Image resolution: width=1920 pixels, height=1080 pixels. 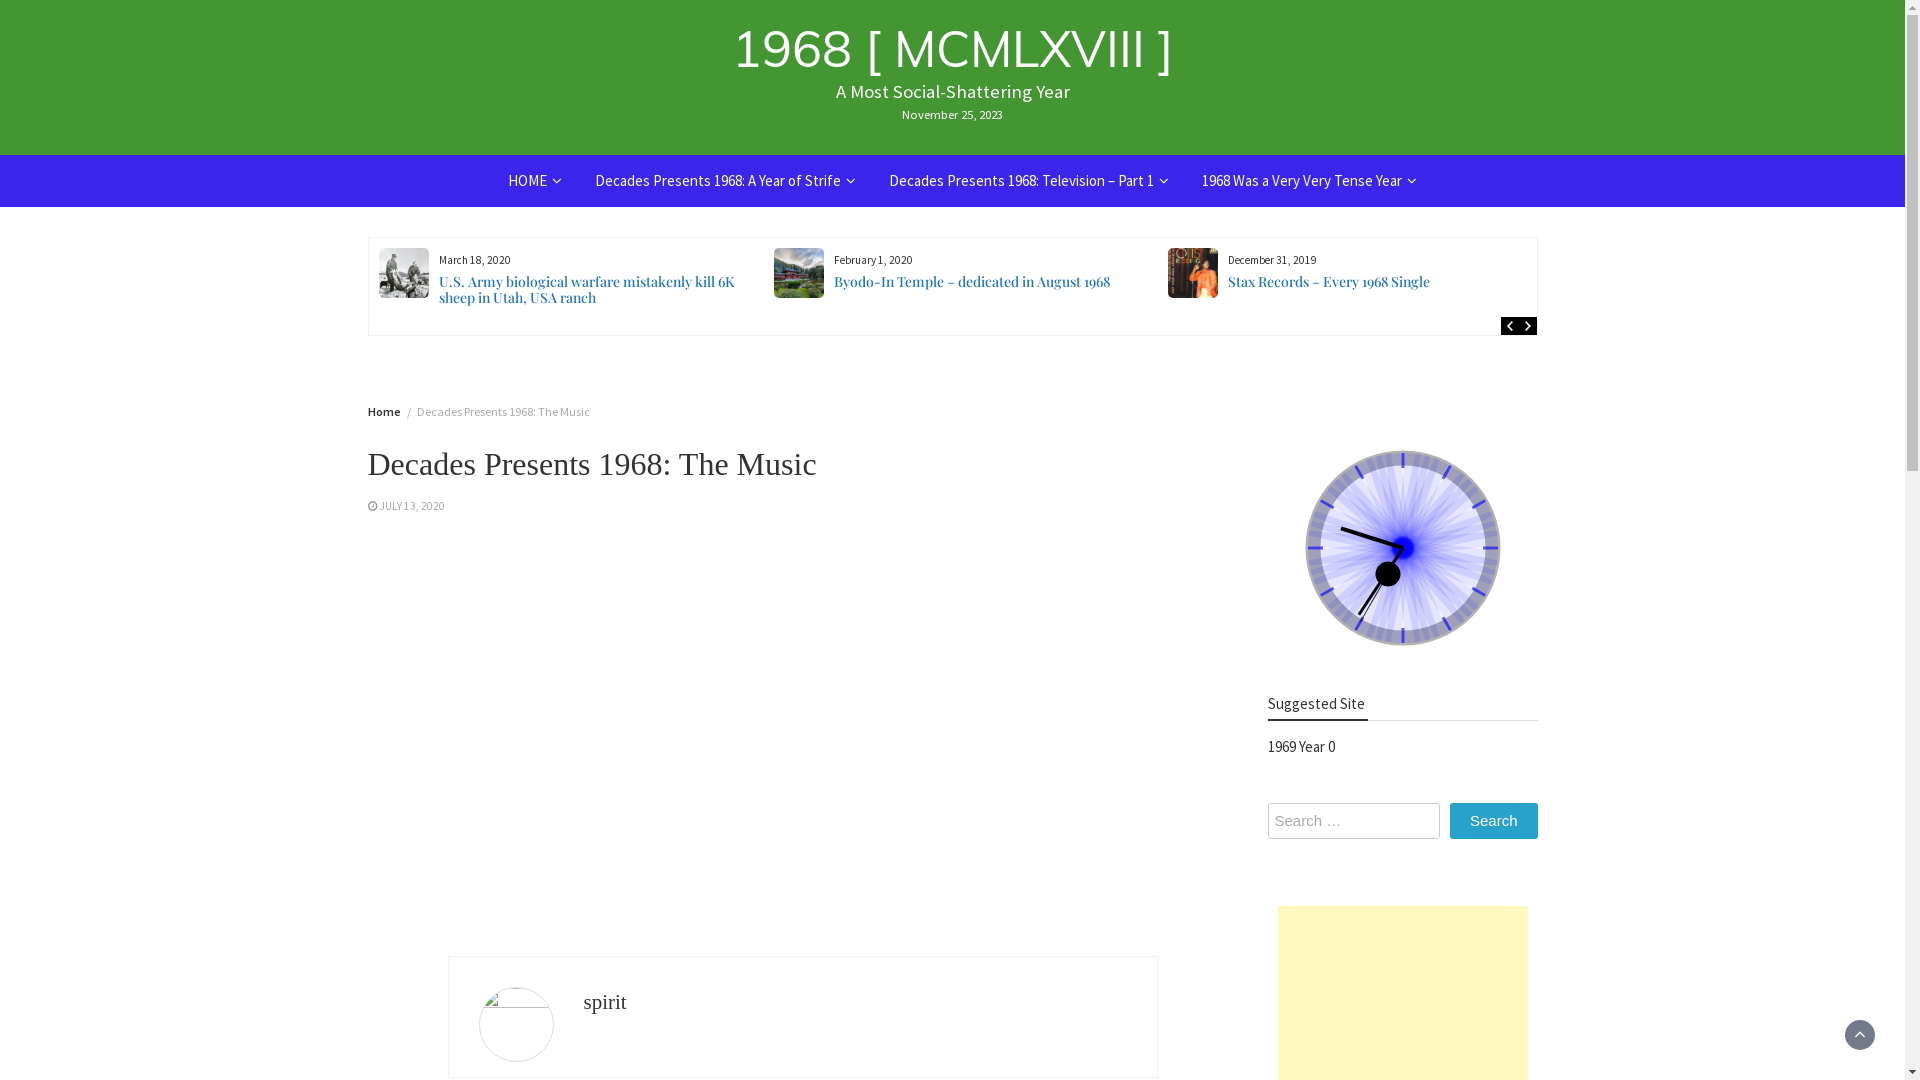 What do you see at coordinates (1302, 180) in the screenshot?
I see `1968 Was a Very Very Tense Year` at bounding box center [1302, 180].